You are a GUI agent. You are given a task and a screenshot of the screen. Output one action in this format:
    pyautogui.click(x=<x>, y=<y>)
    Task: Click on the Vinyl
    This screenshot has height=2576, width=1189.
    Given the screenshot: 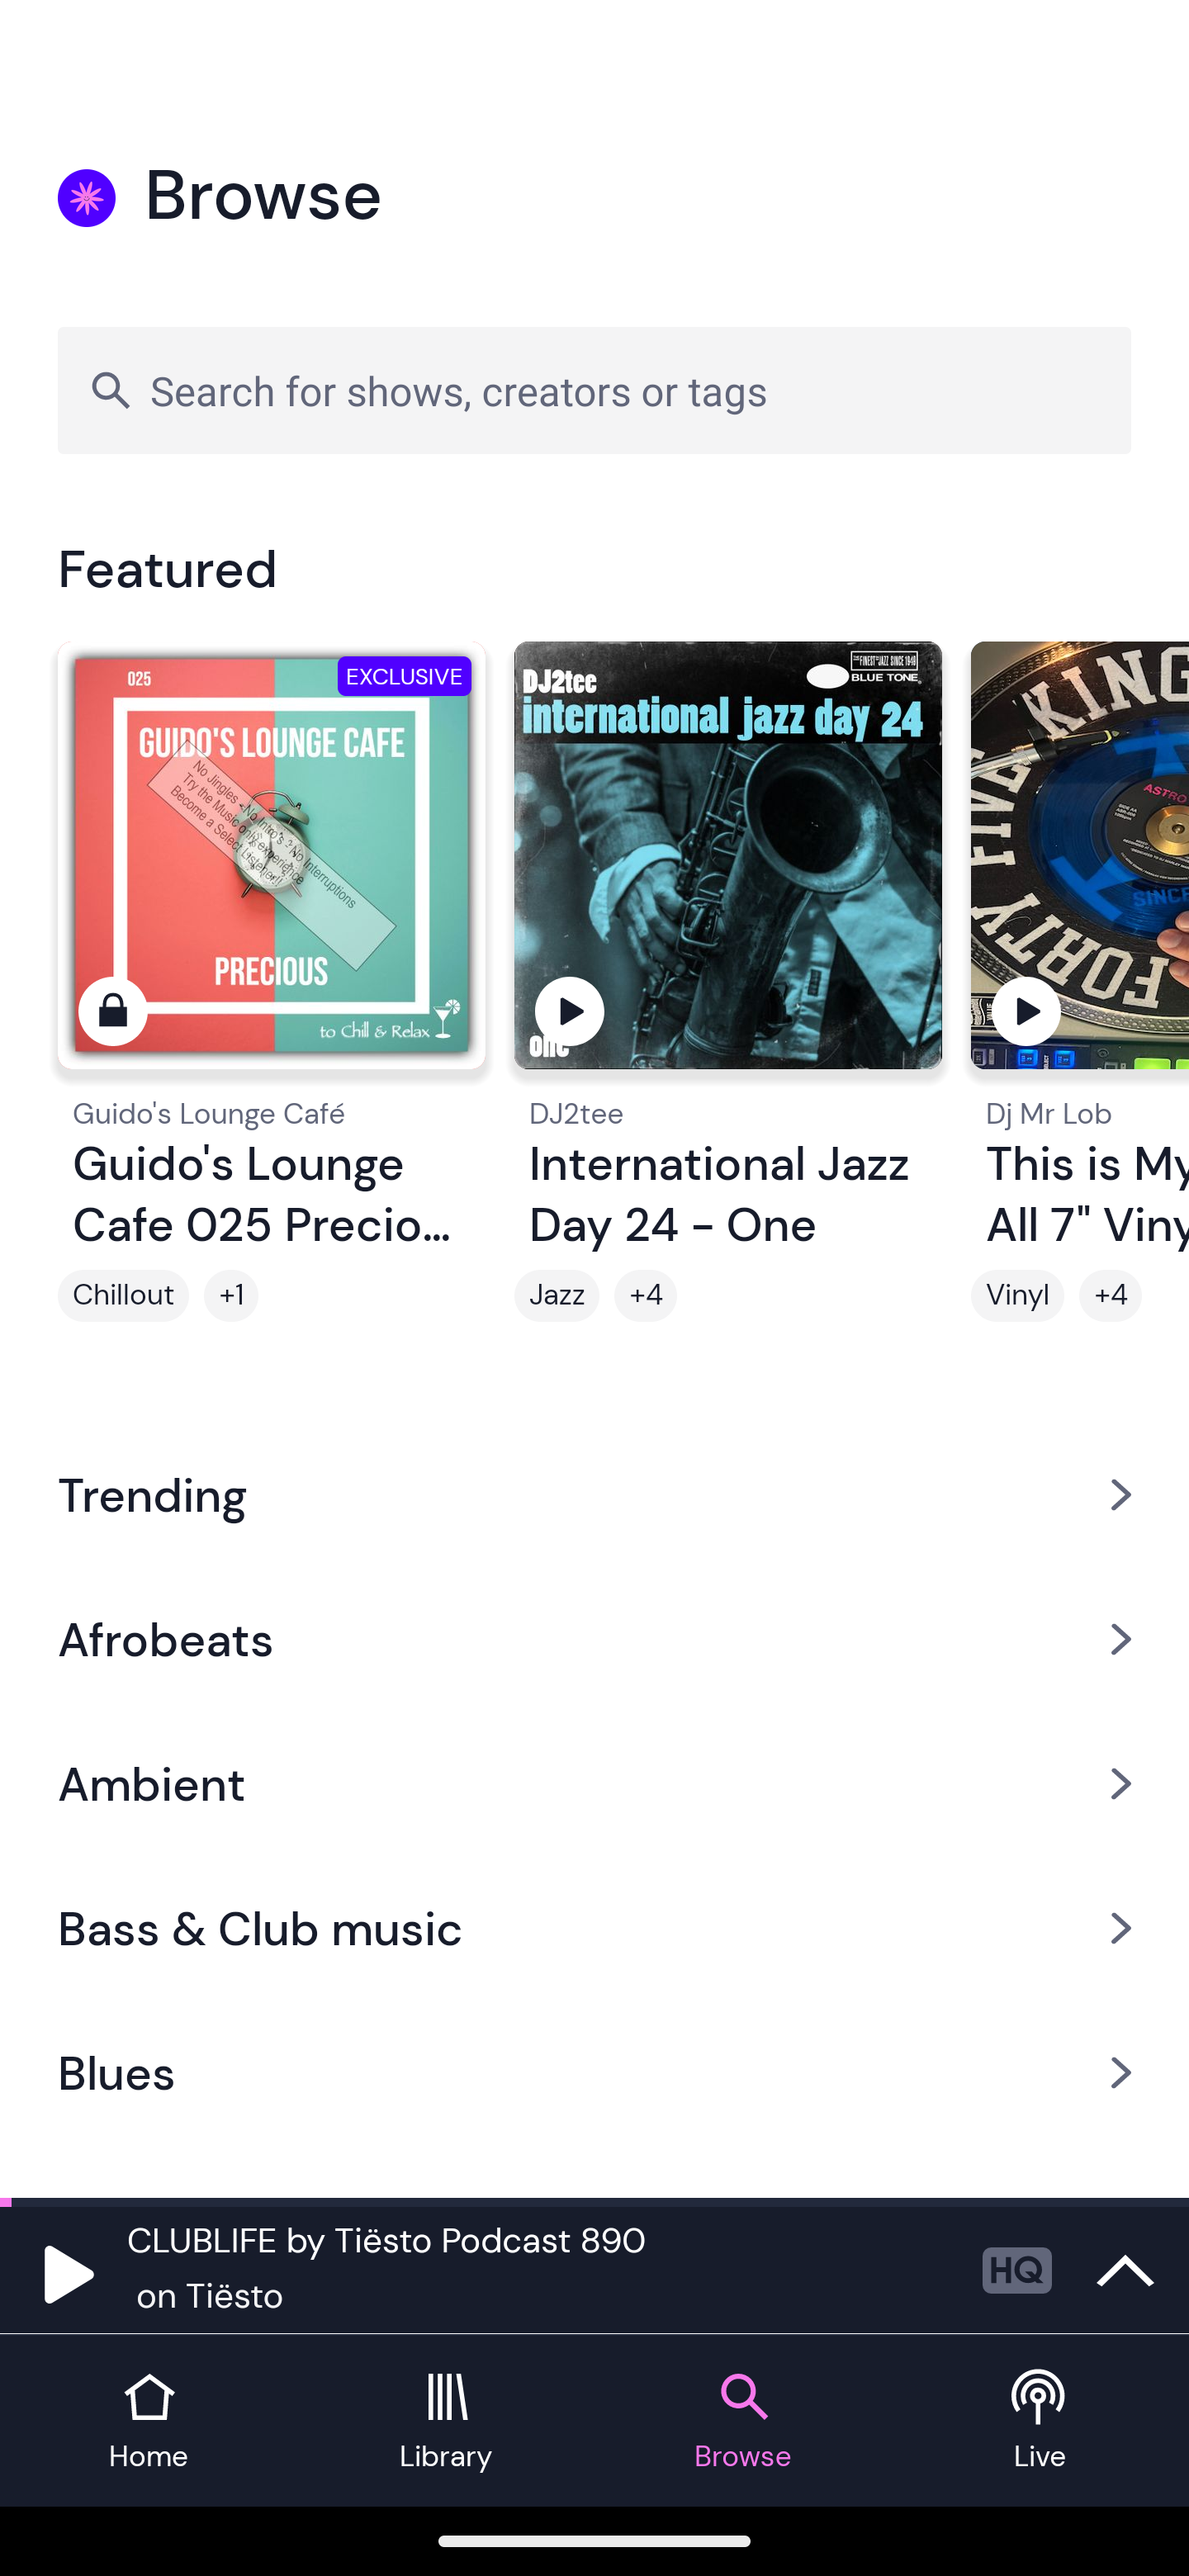 What is the action you would take?
    pyautogui.click(x=1017, y=1295)
    